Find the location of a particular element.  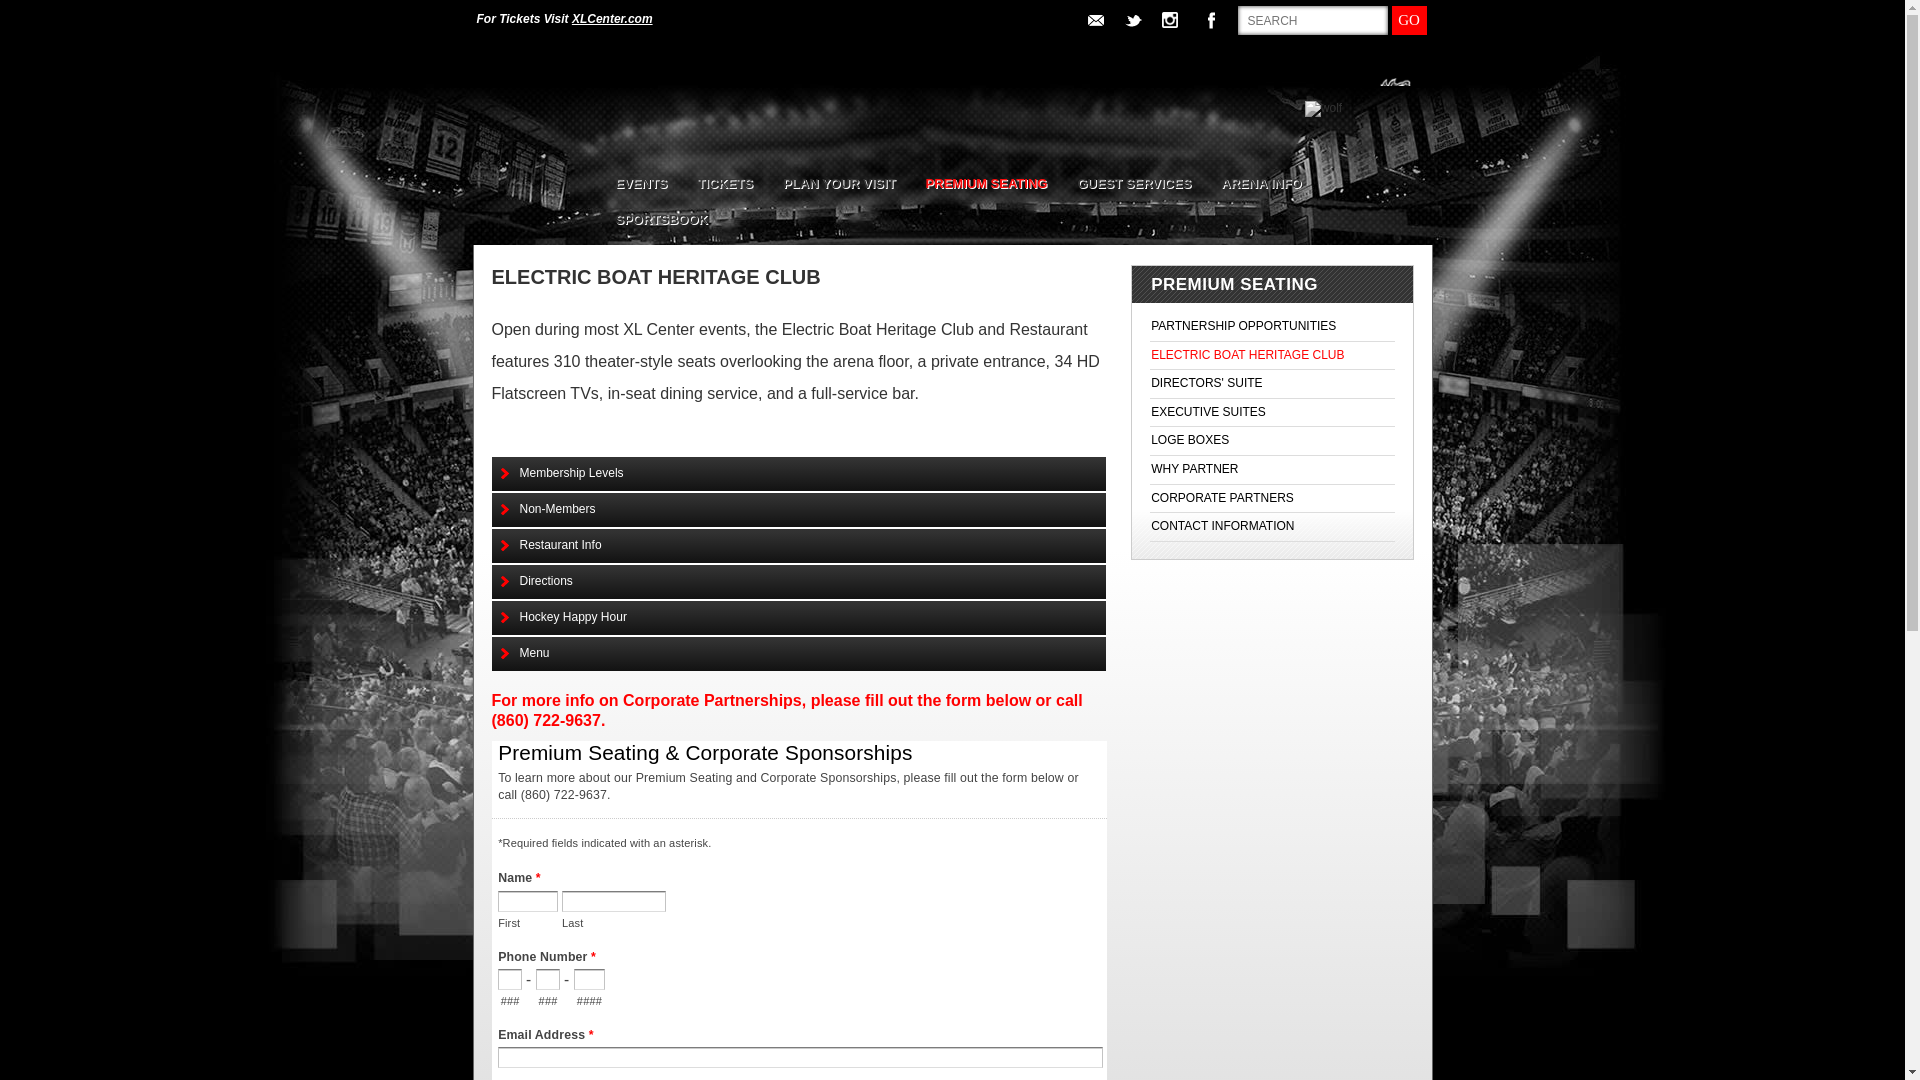

twitter is located at coordinates (1134, 20).